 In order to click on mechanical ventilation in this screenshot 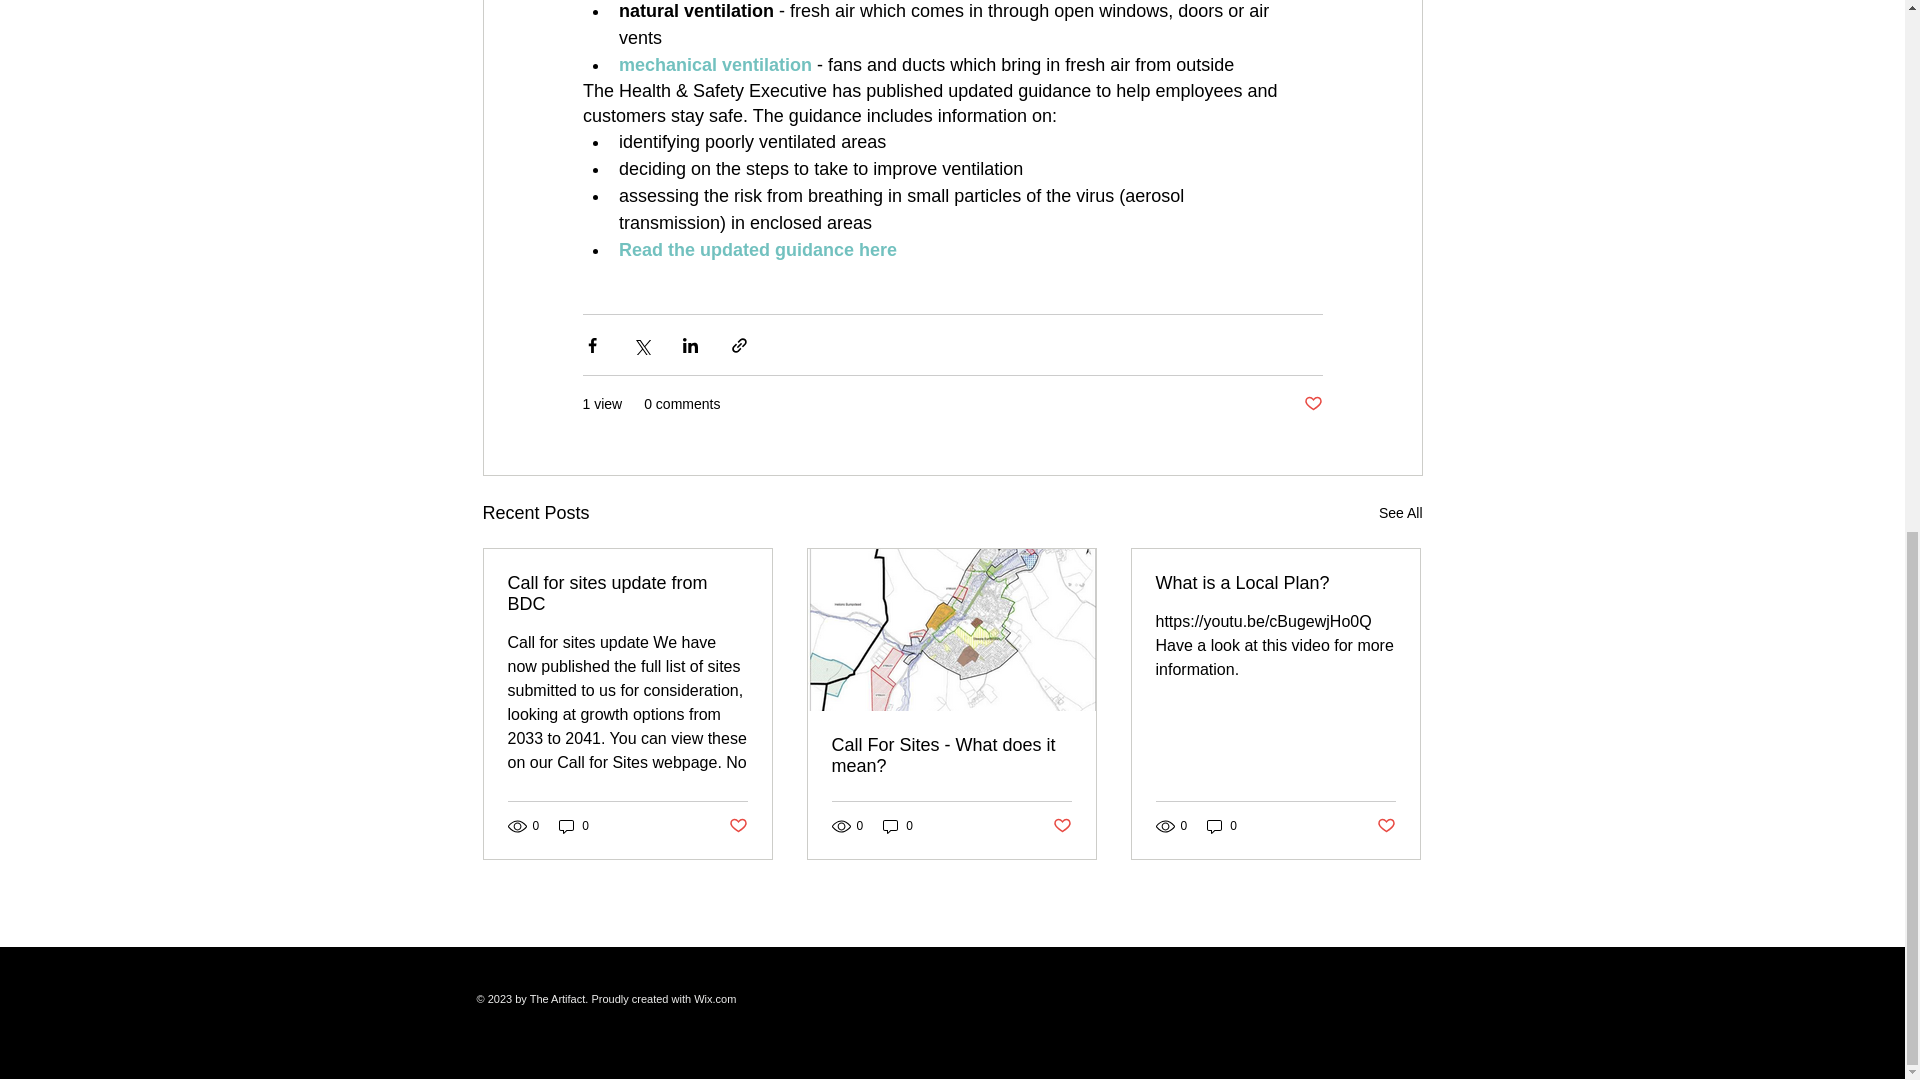, I will do `click(714, 64)`.